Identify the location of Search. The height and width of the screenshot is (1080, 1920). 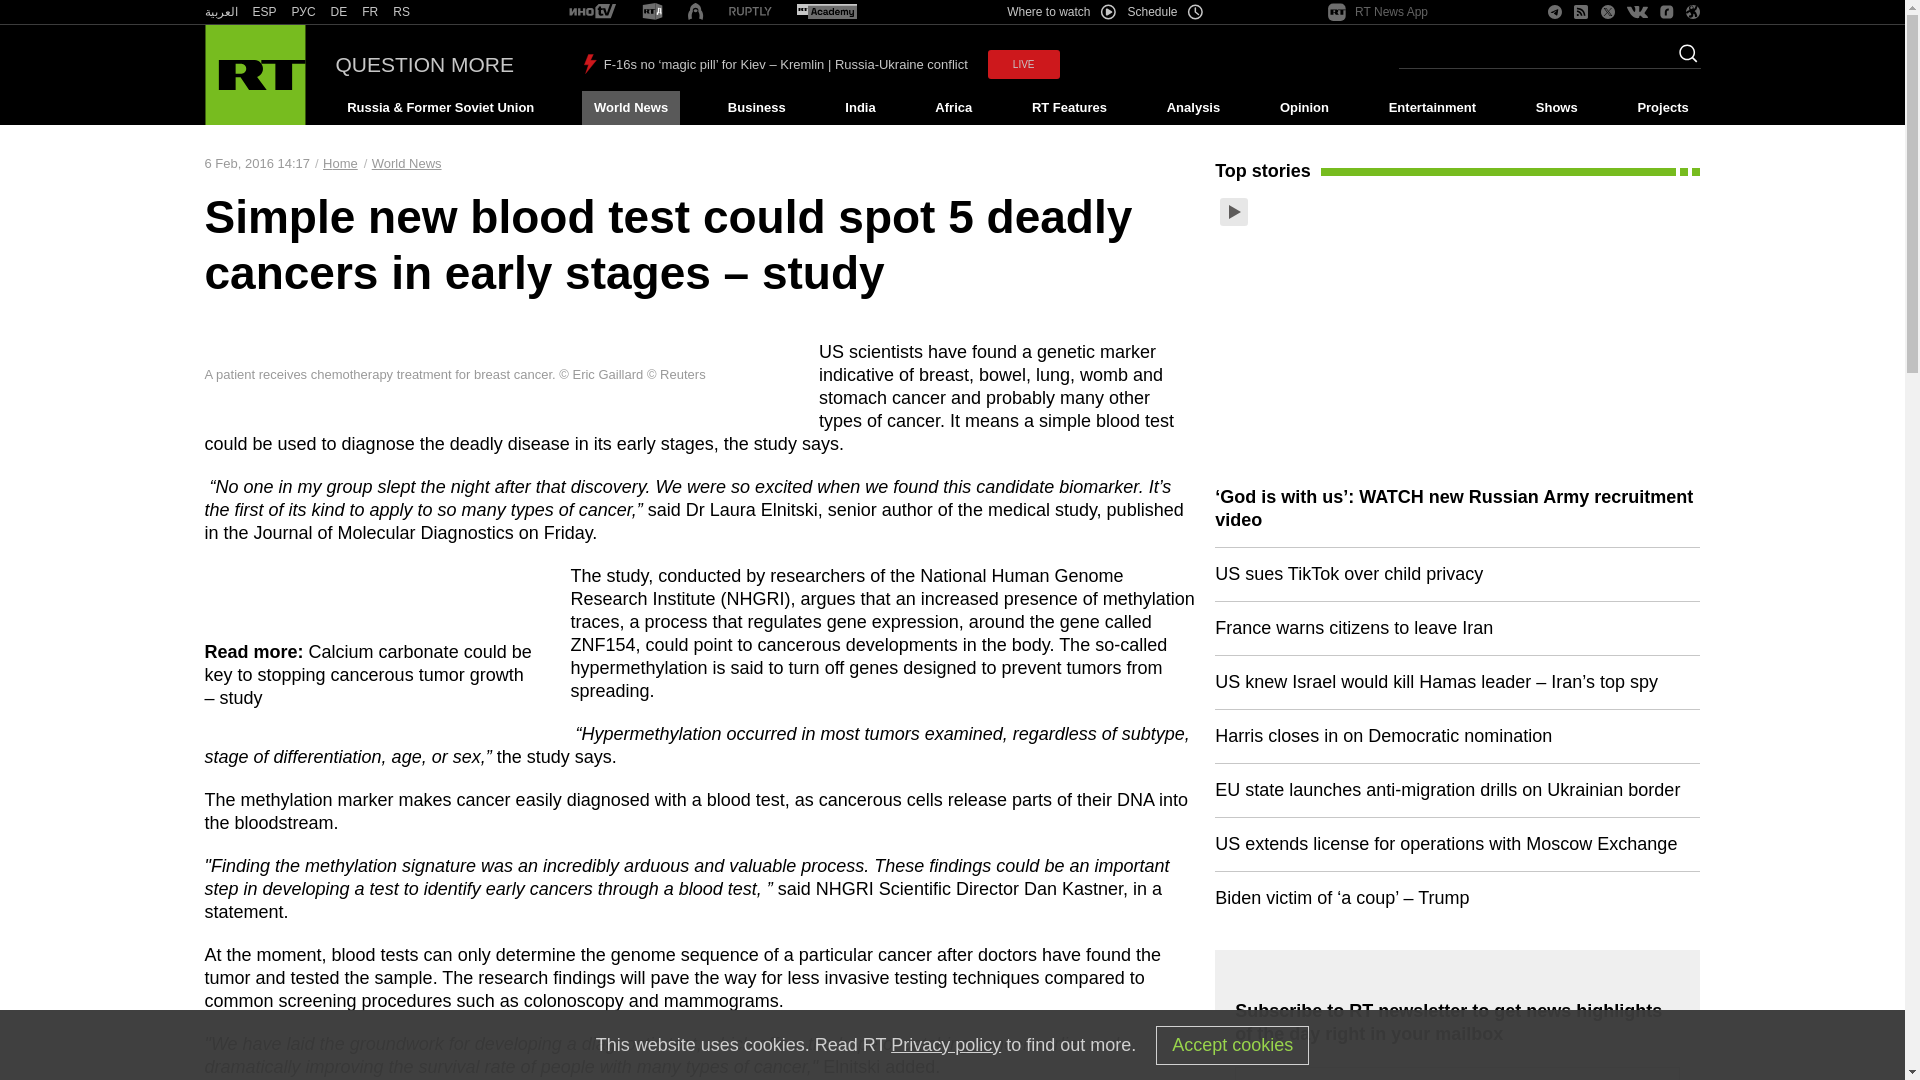
(1682, 59).